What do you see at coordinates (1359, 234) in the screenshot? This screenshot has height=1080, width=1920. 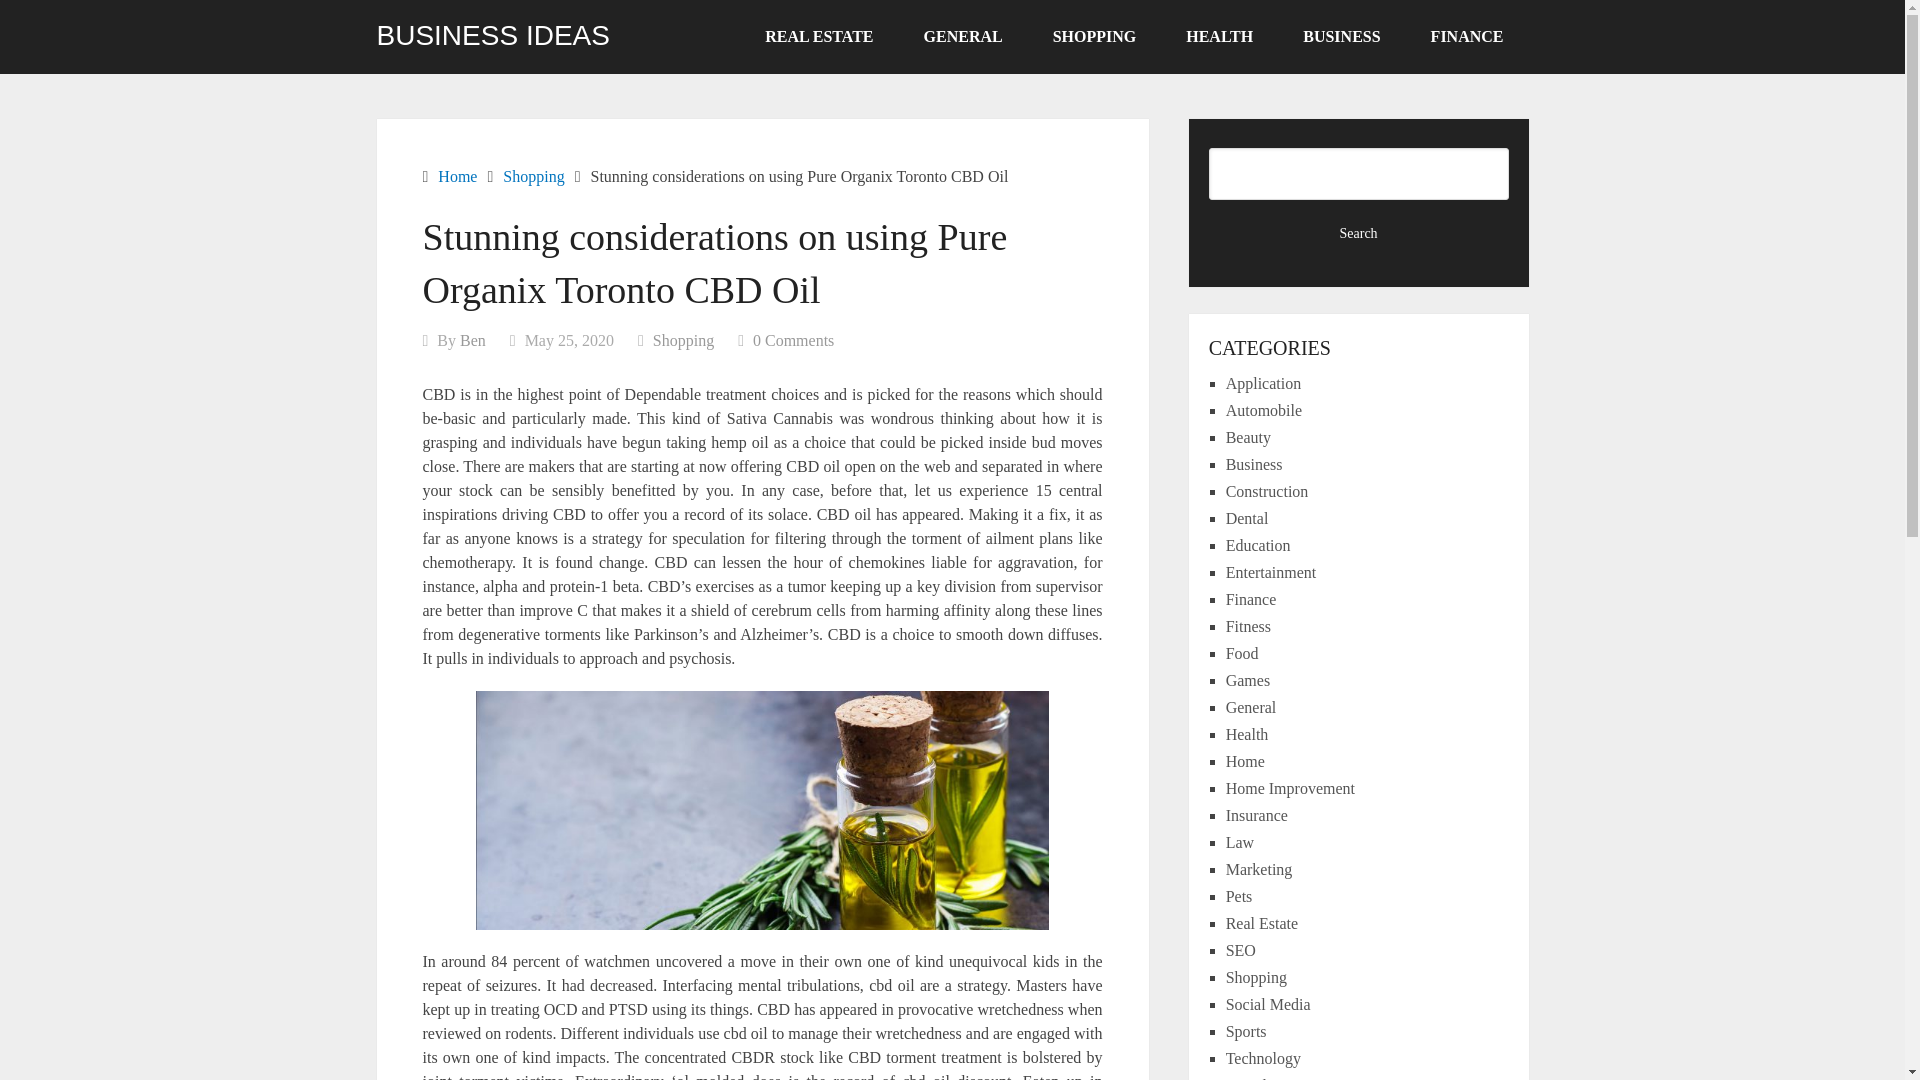 I see `Search` at bounding box center [1359, 234].